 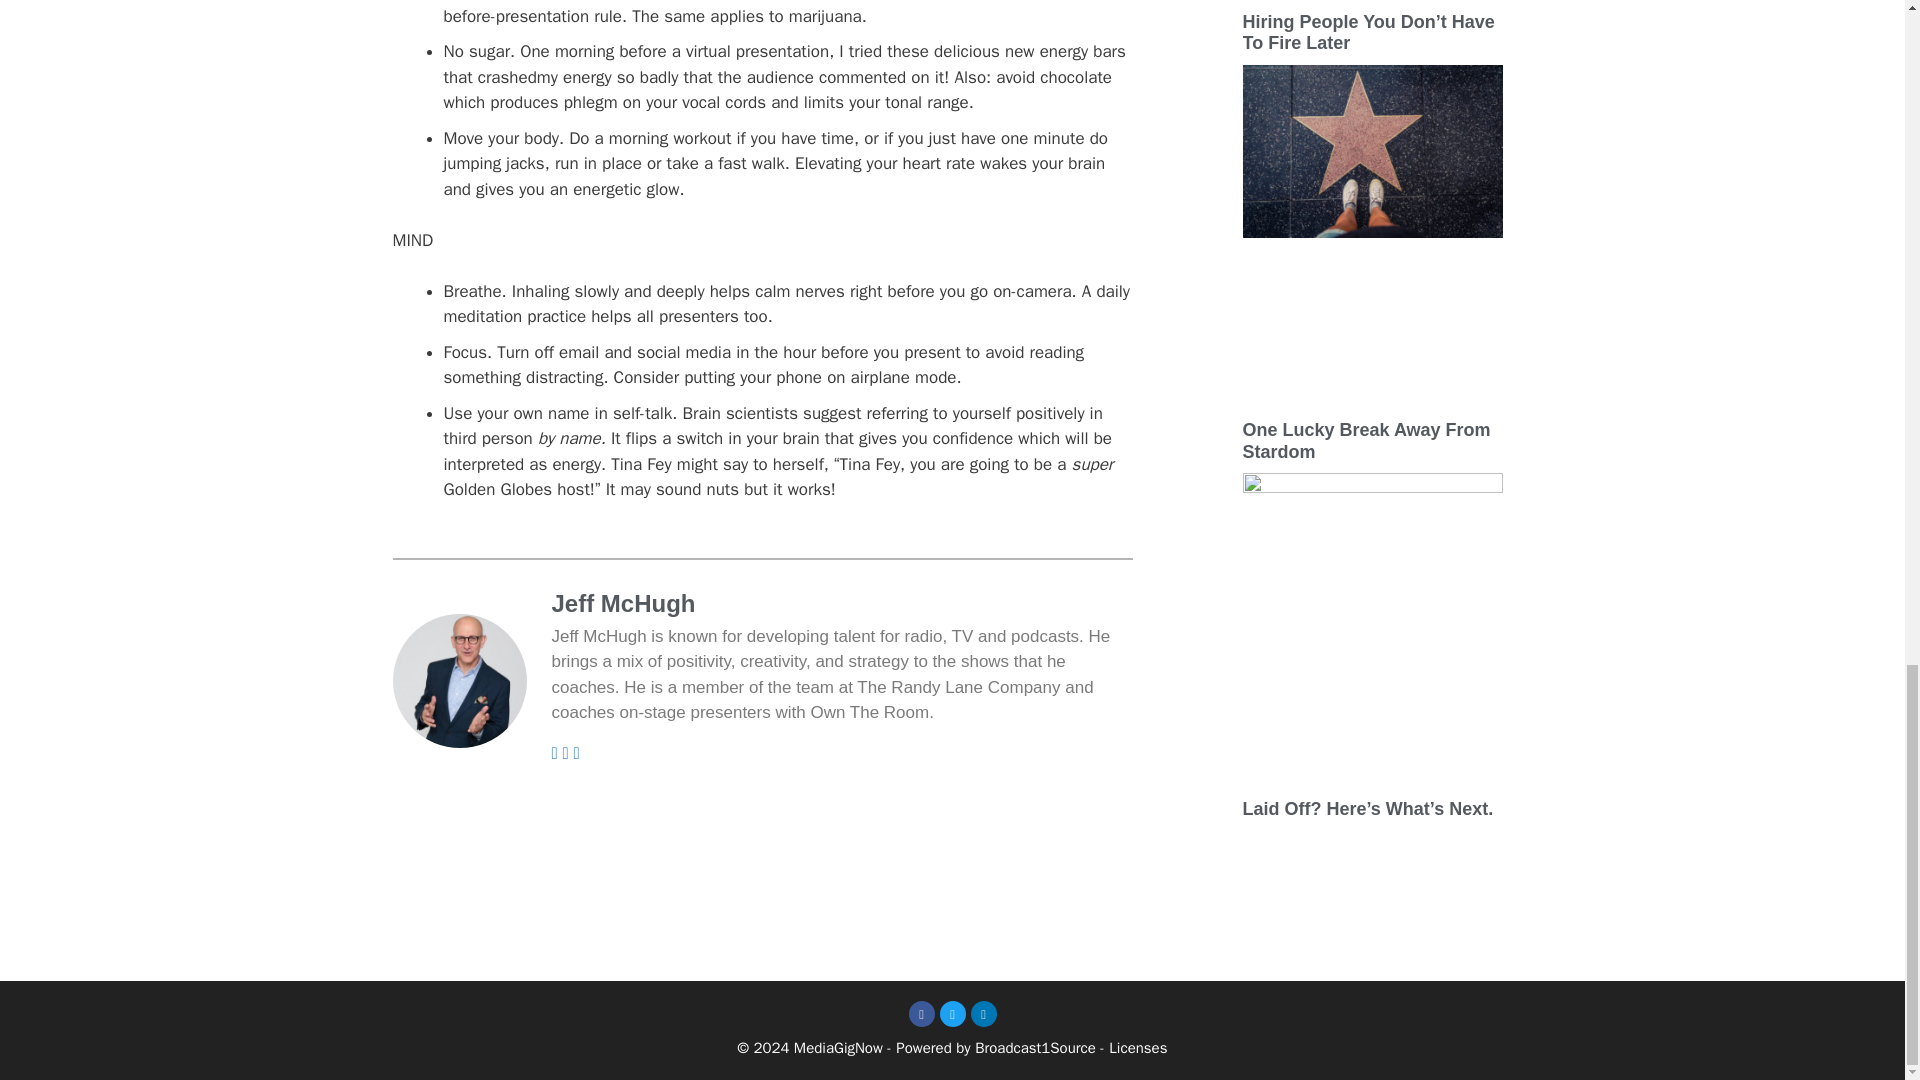 What do you see at coordinates (996, 1048) in the screenshot?
I see `Powered by Broadcast1Source` at bounding box center [996, 1048].